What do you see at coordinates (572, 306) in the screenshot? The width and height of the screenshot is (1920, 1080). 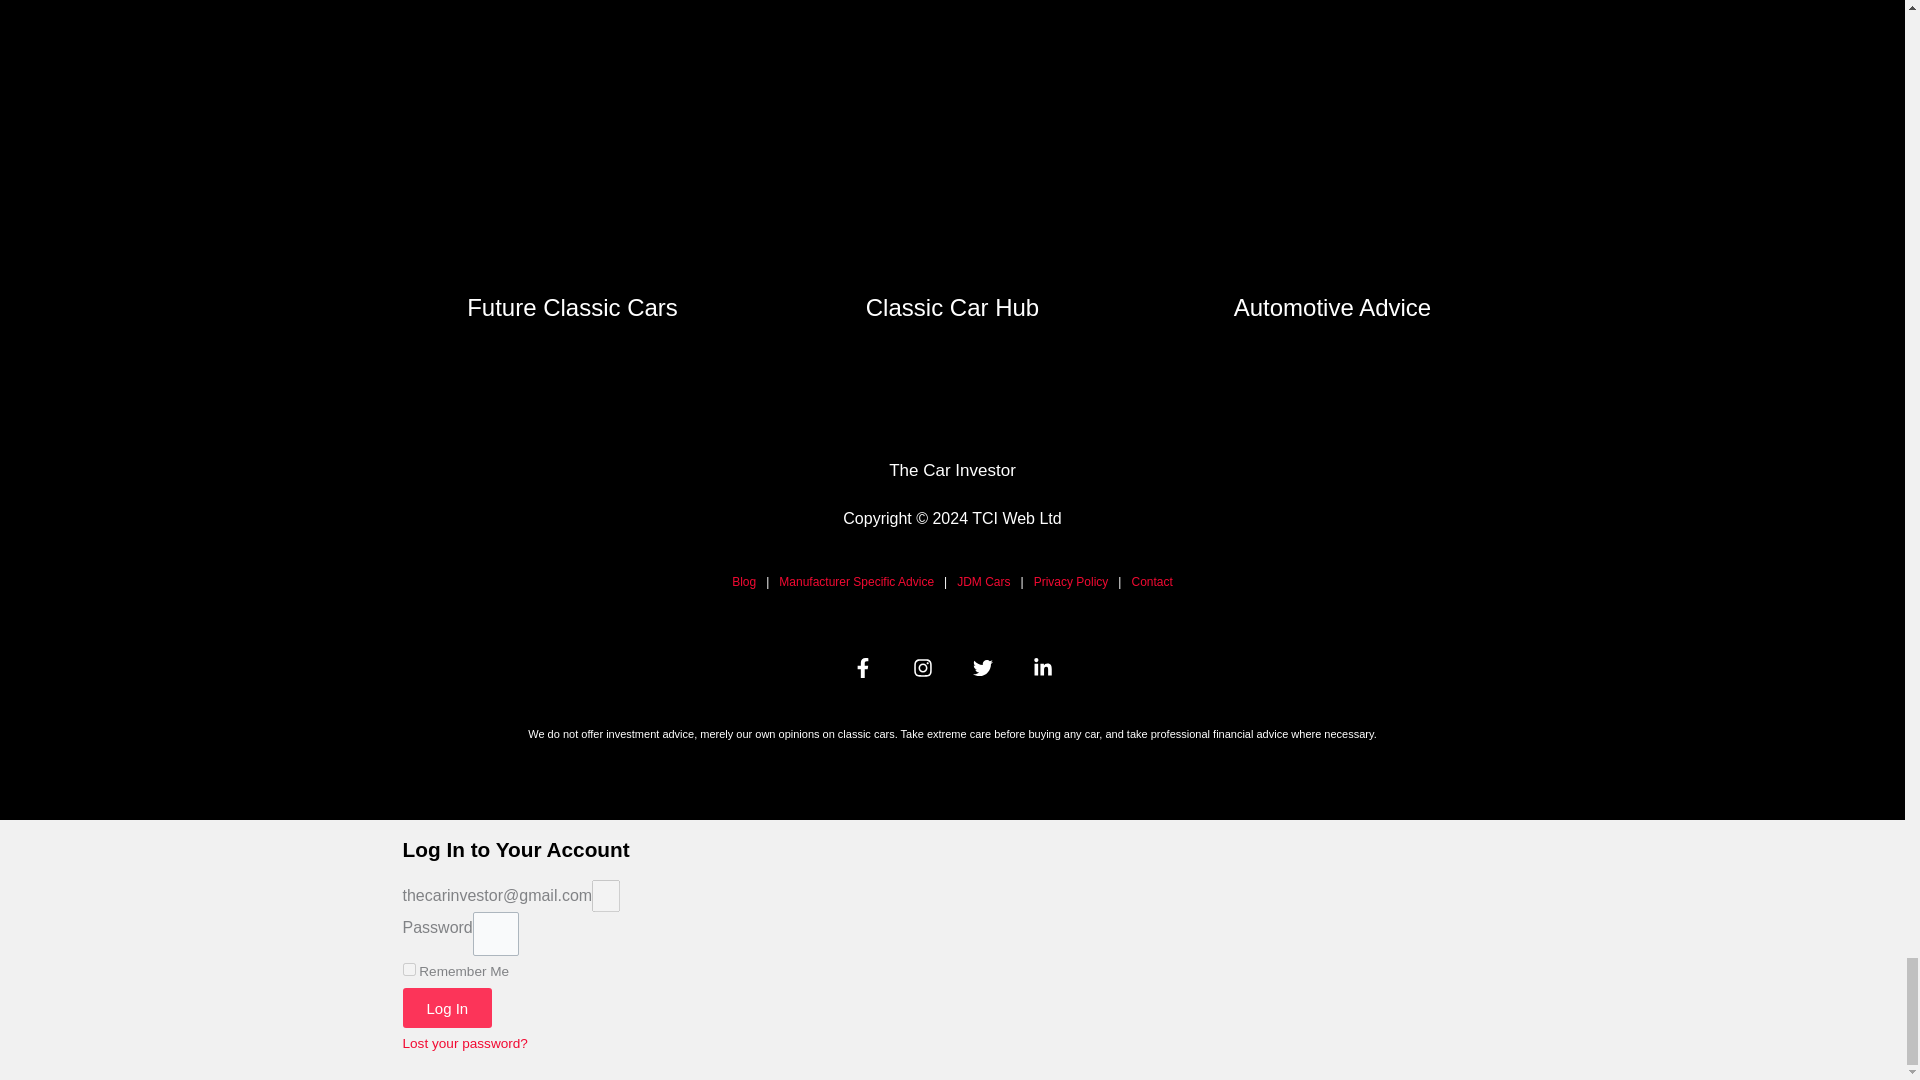 I see `Future Classic Cars` at bounding box center [572, 306].